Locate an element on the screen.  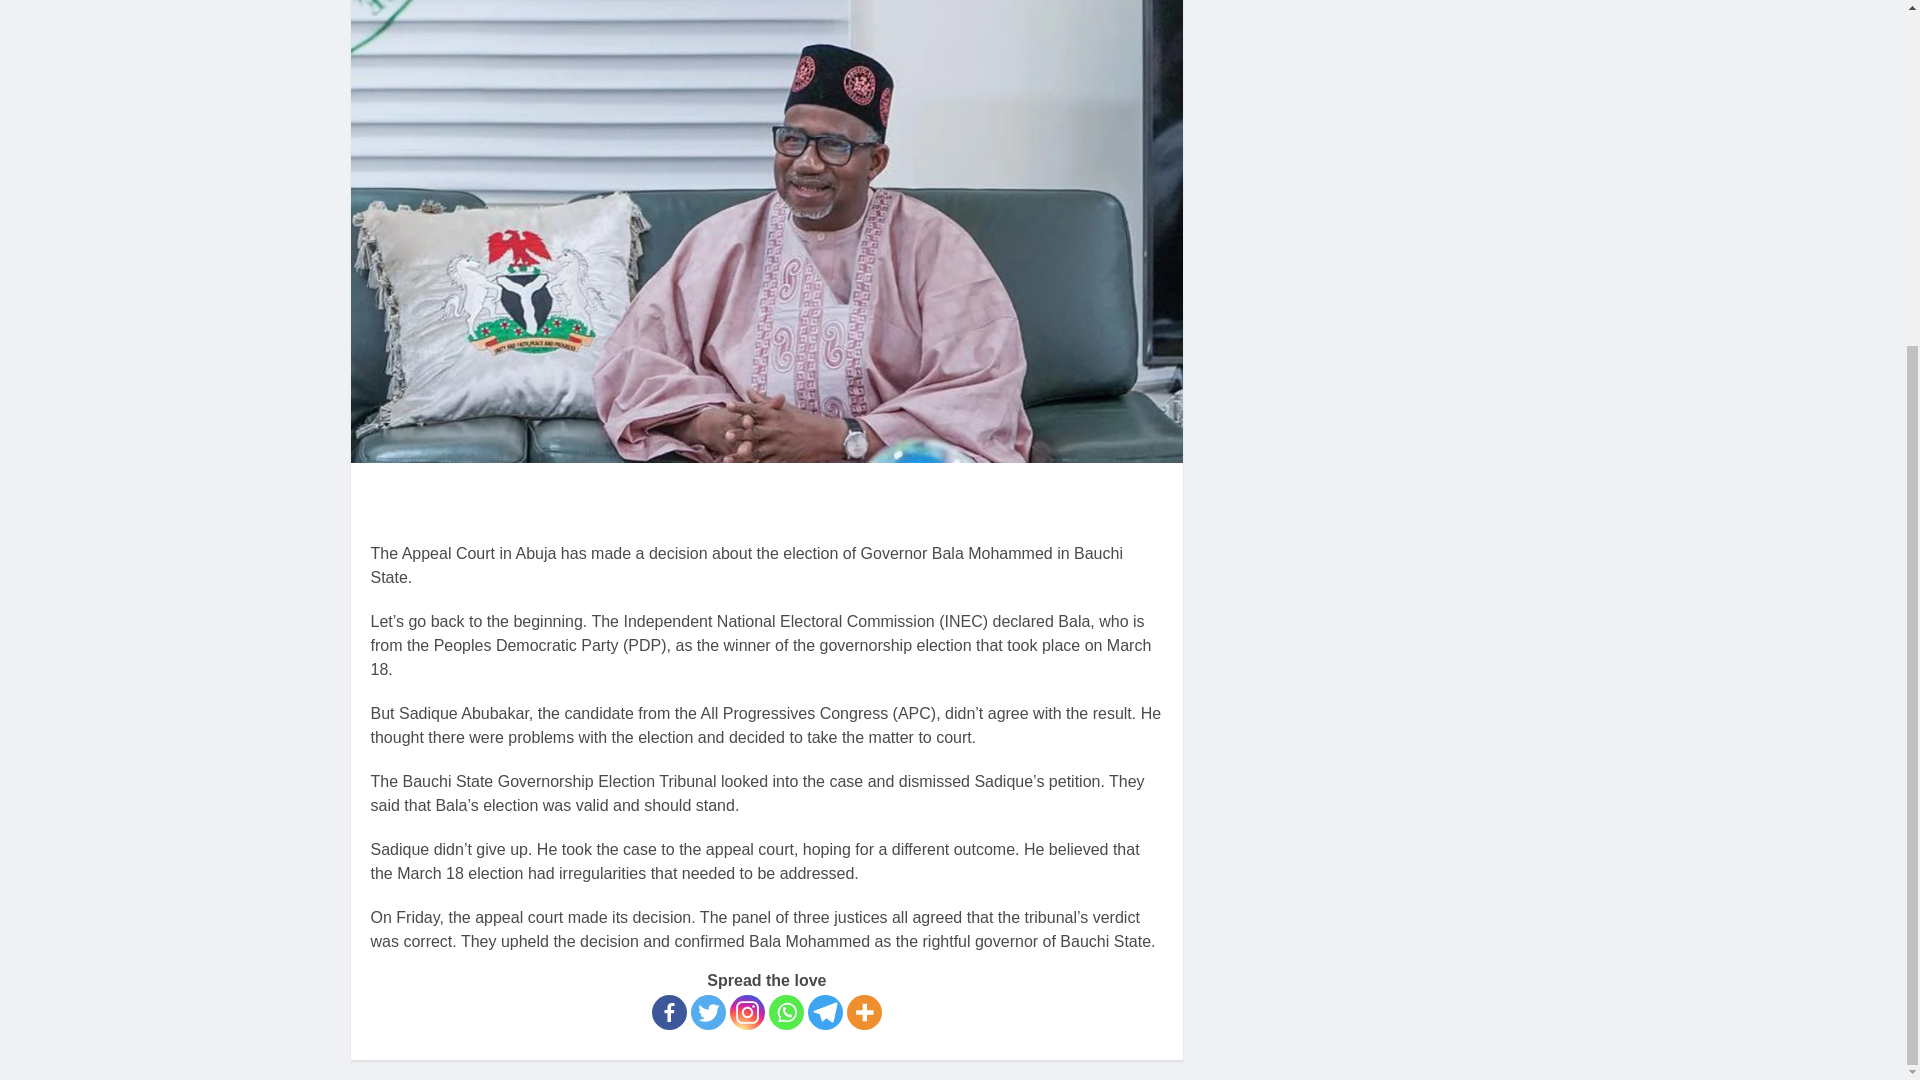
Whatsapp is located at coordinates (786, 1012).